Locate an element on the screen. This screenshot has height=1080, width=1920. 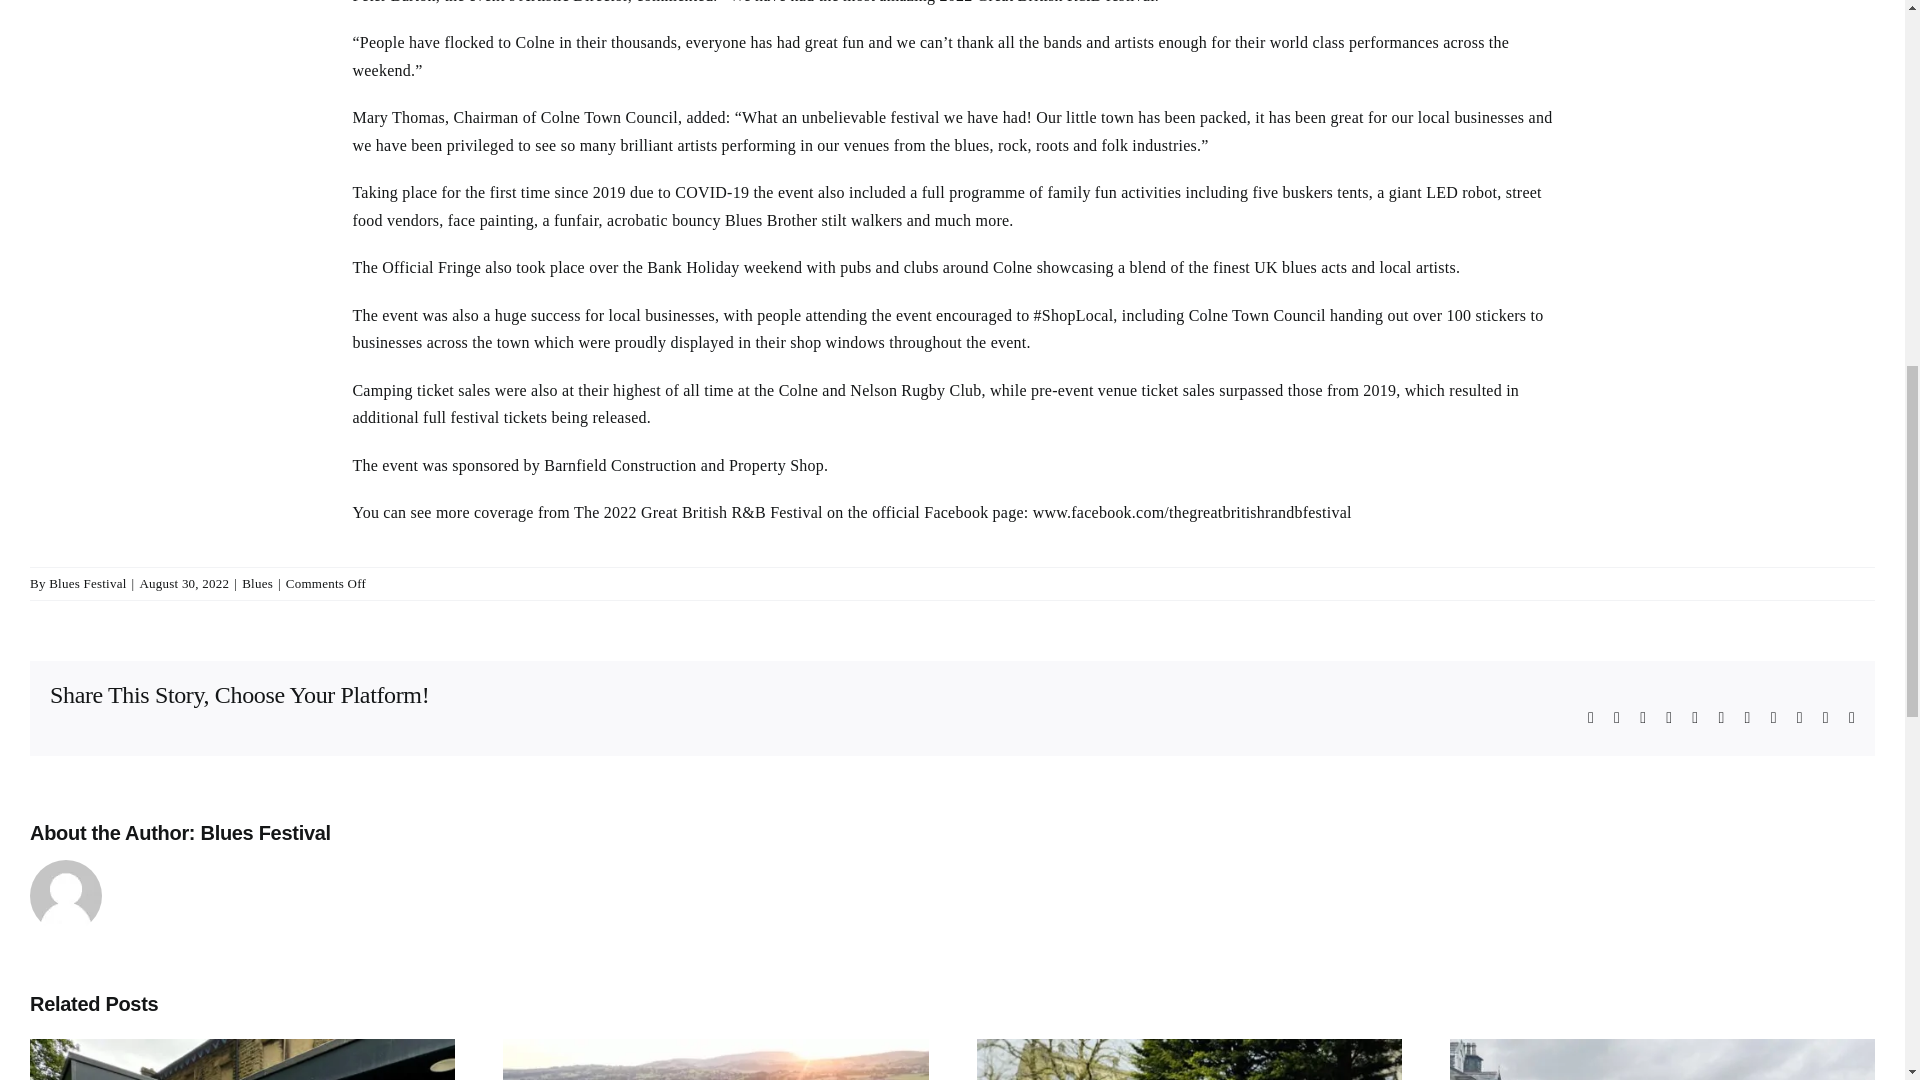
Posts by Blues Festival is located at coordinates (88, 582).